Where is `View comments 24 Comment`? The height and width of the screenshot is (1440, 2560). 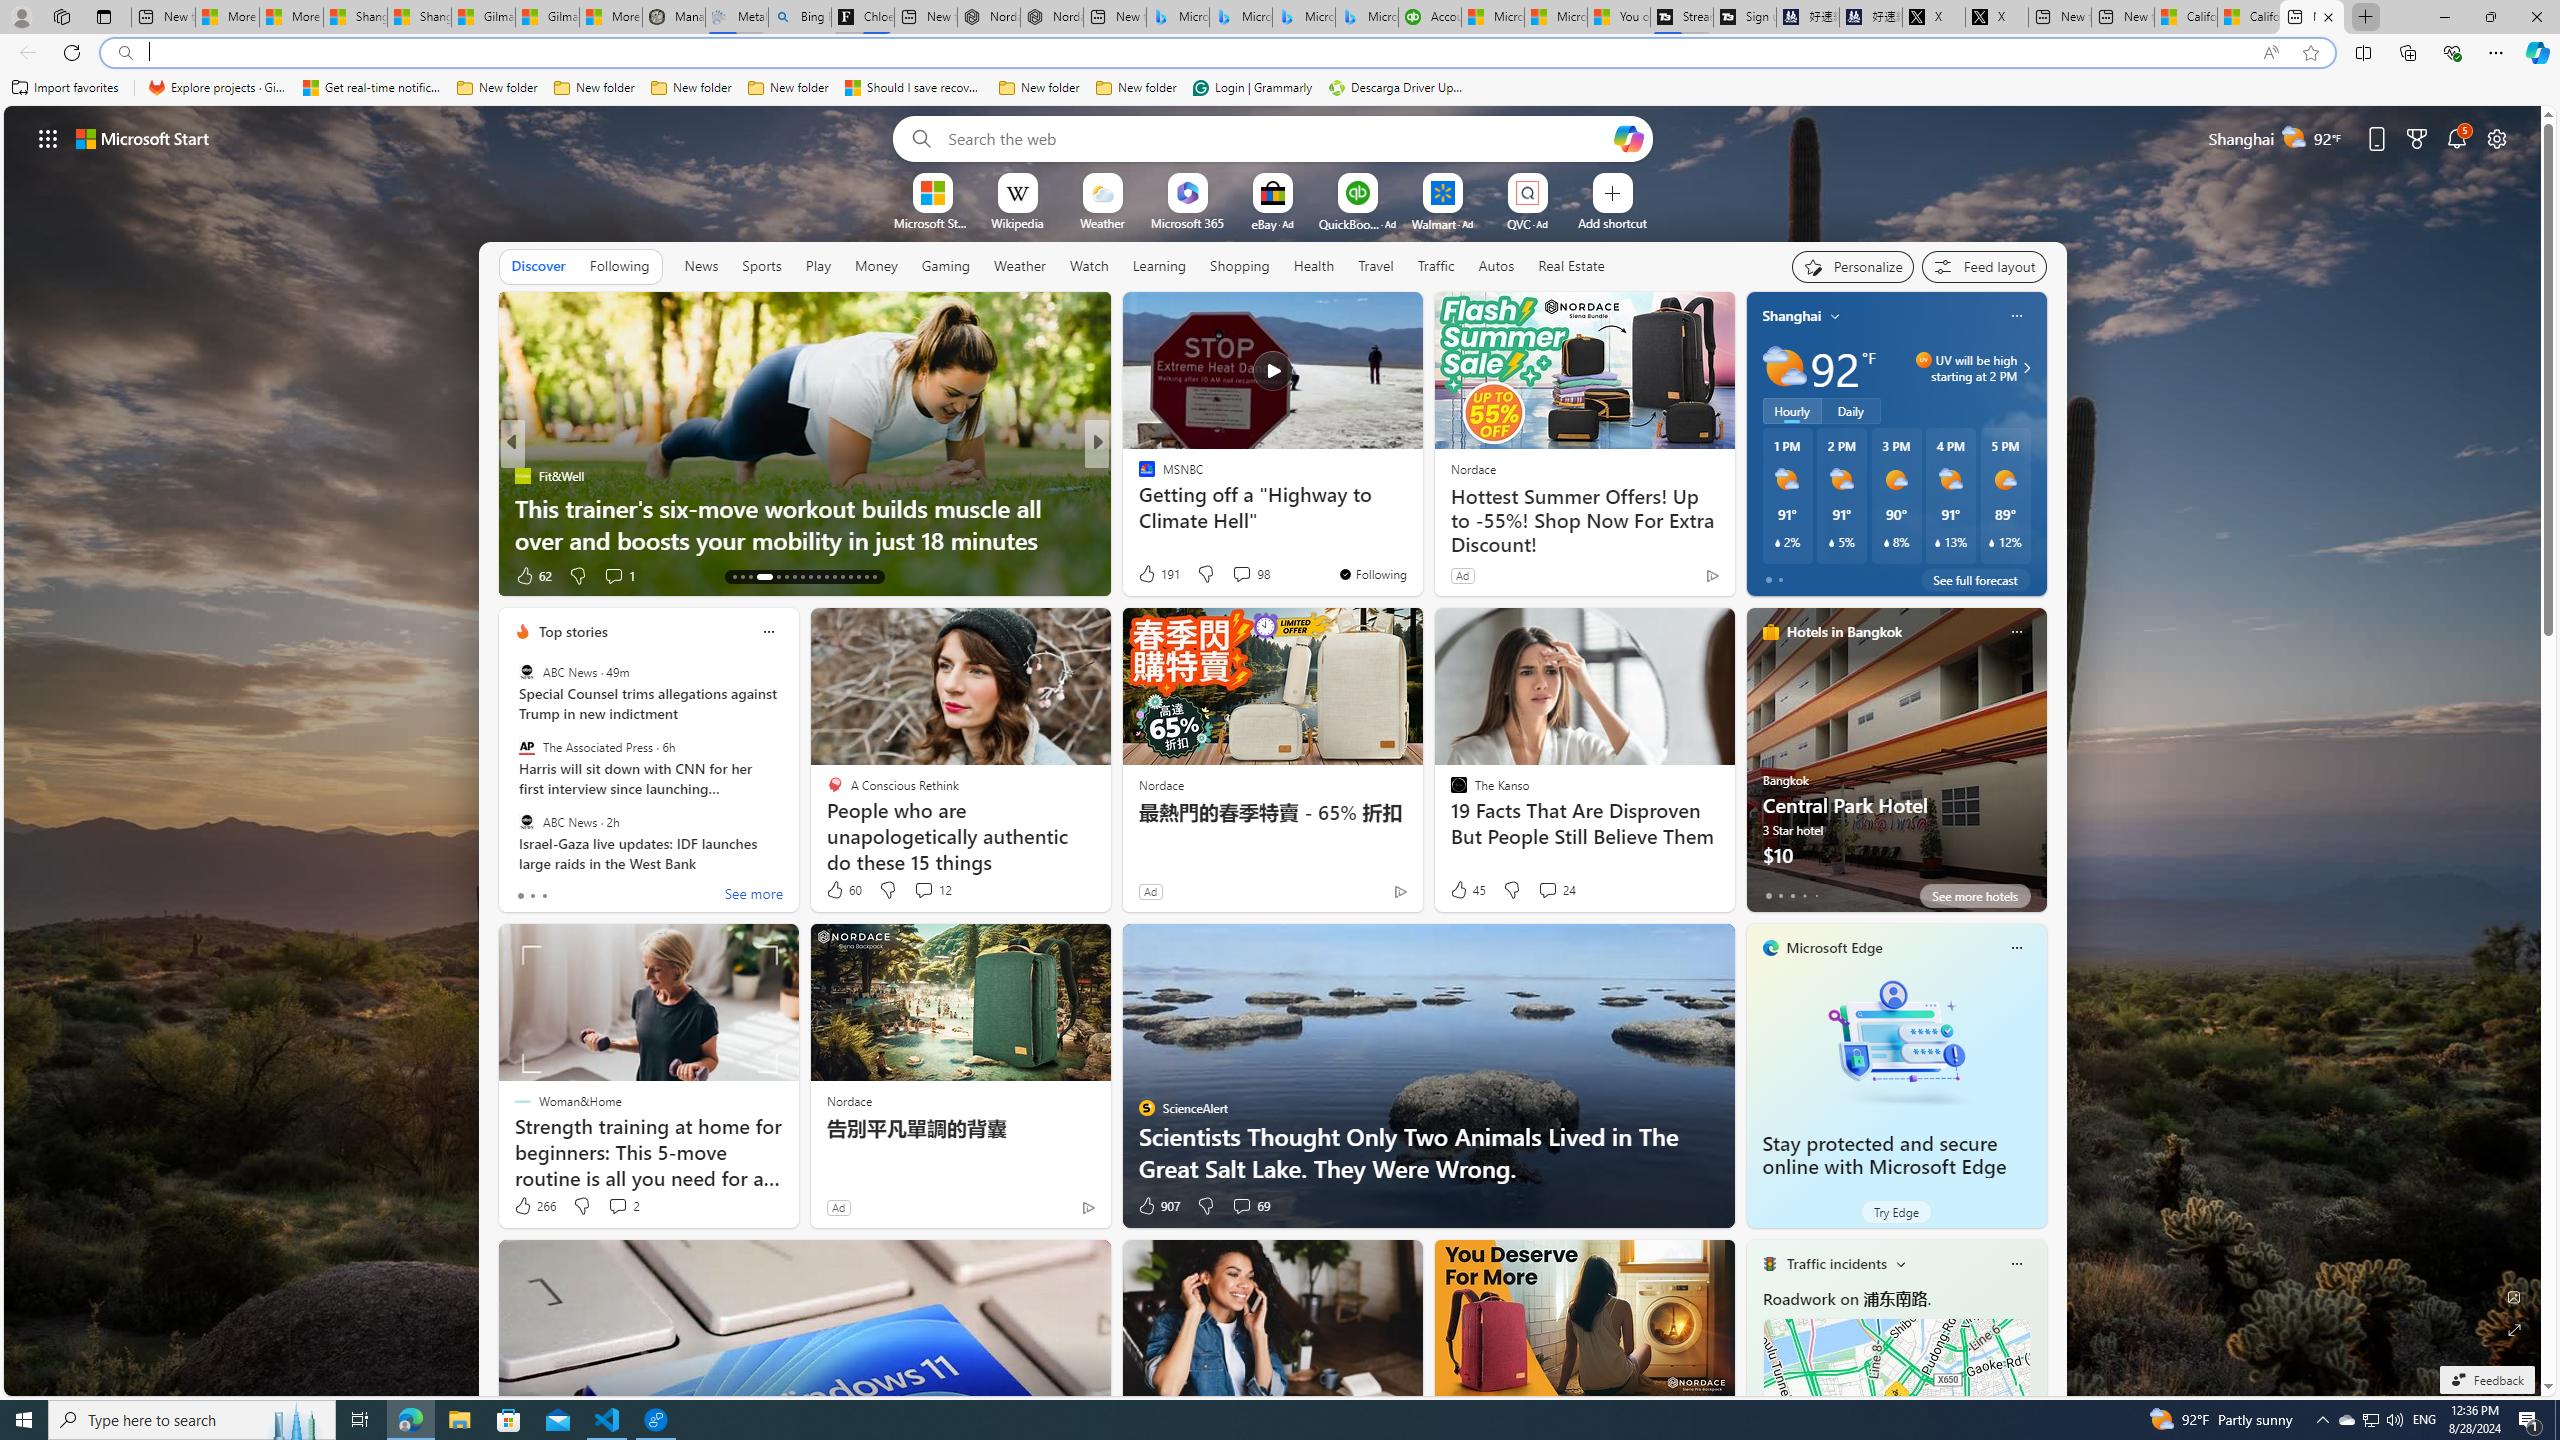
View comments 24 Comment is located at coordinates (1556, 890).